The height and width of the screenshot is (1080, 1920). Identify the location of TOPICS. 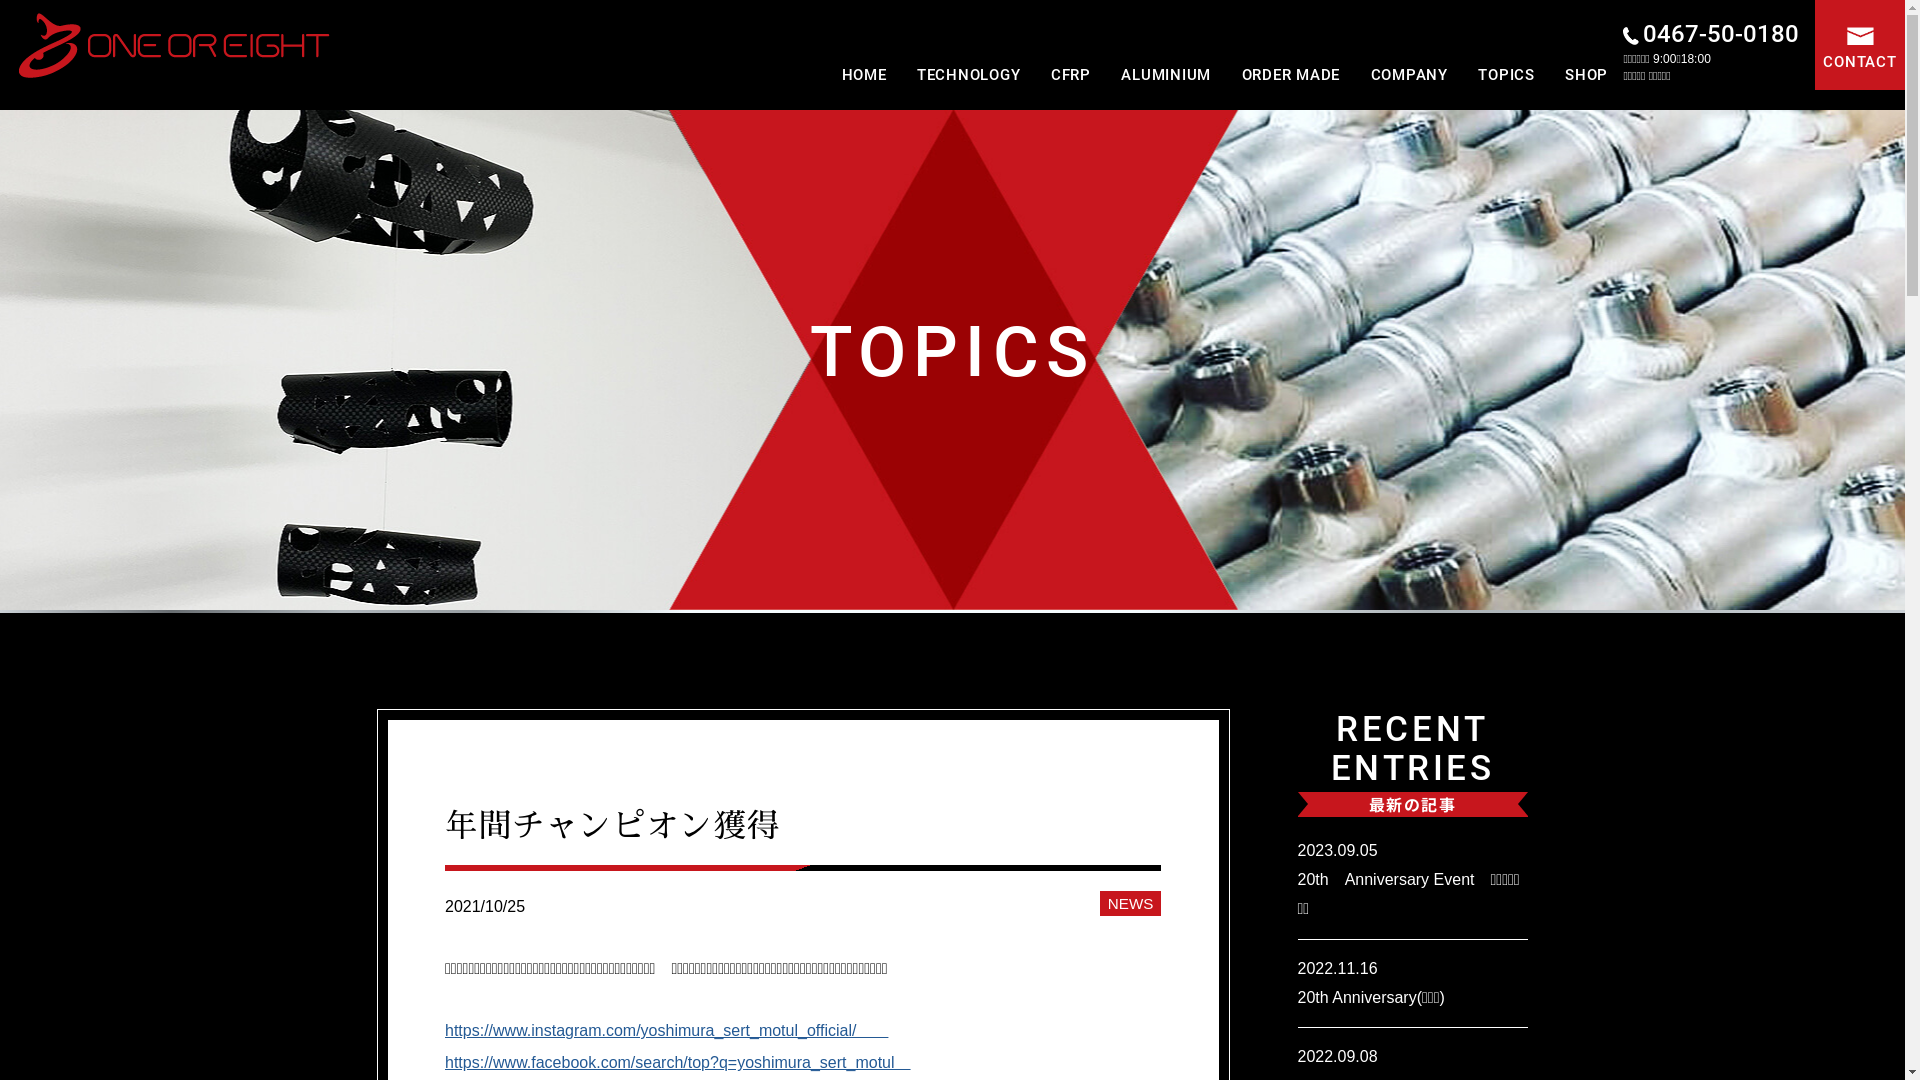
(1506, 75).